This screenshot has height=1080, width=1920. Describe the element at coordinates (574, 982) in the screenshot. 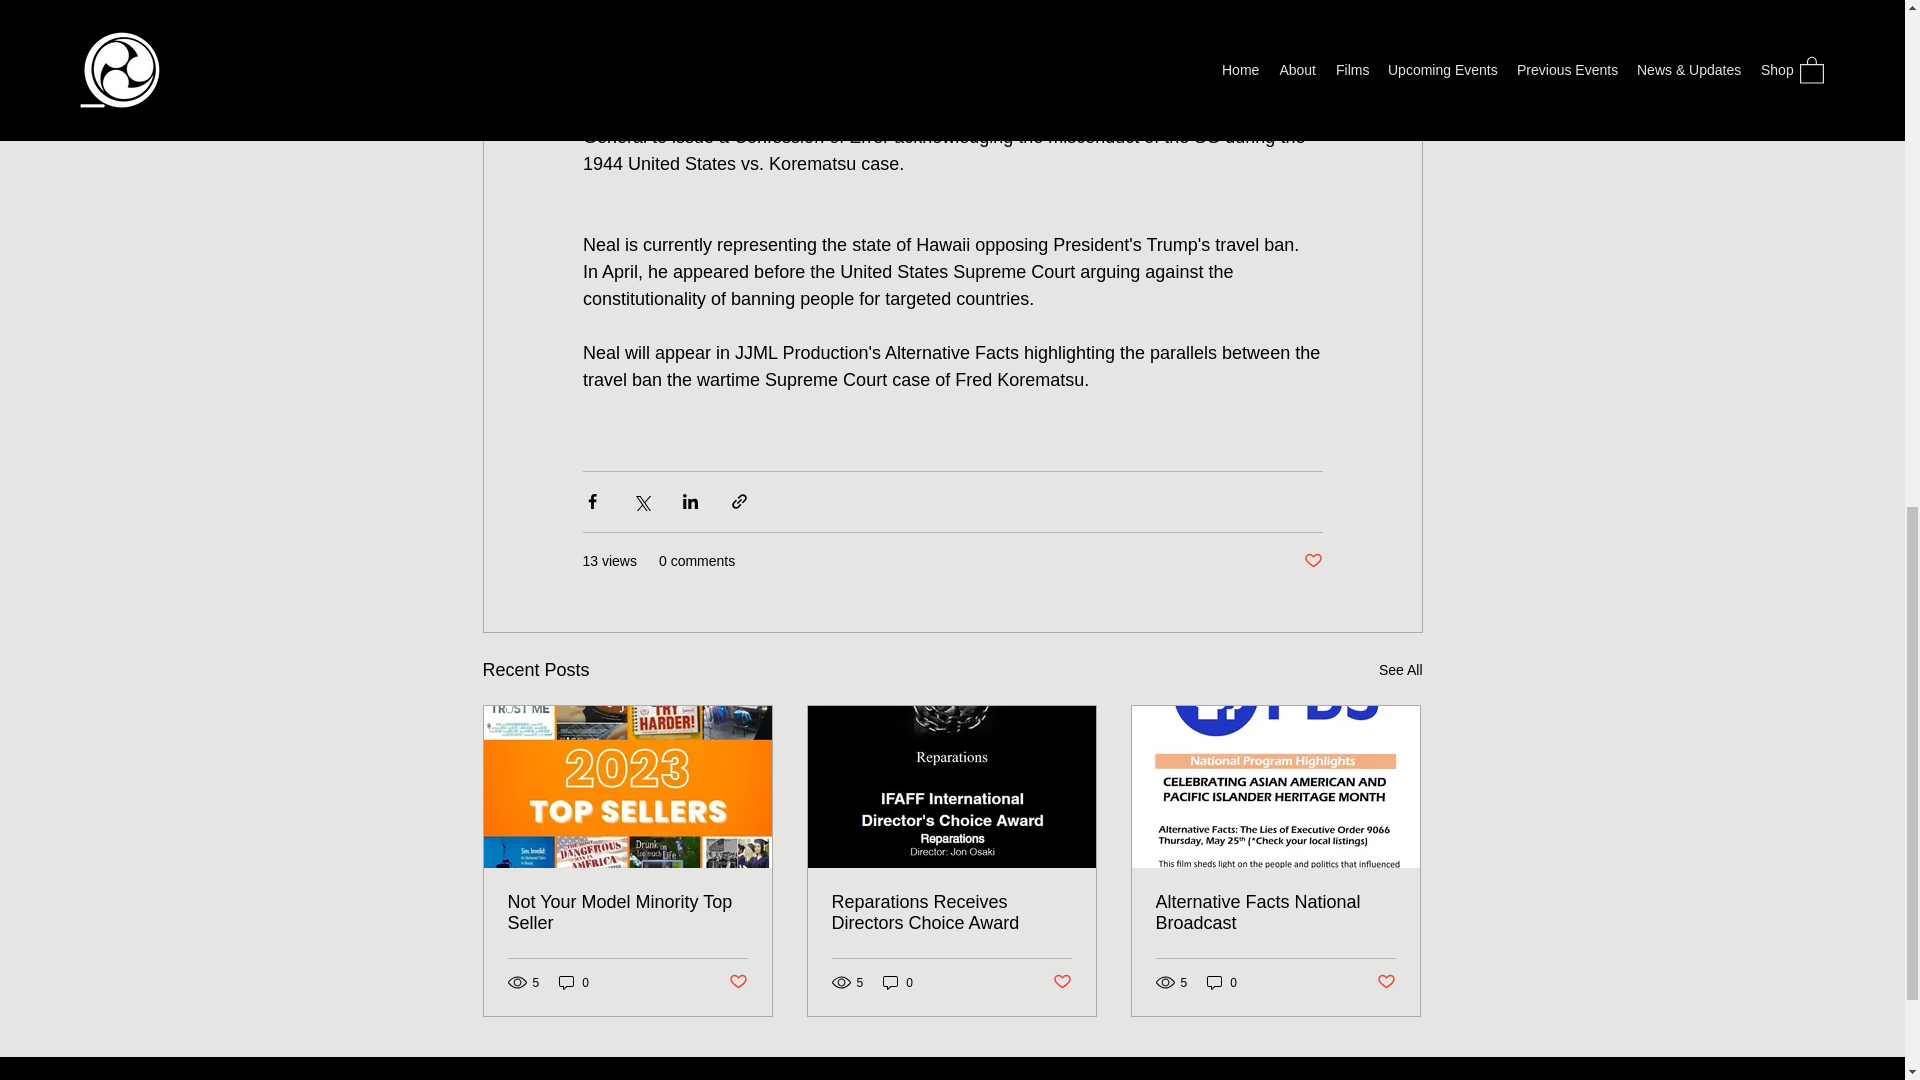

I see `0` at that location.